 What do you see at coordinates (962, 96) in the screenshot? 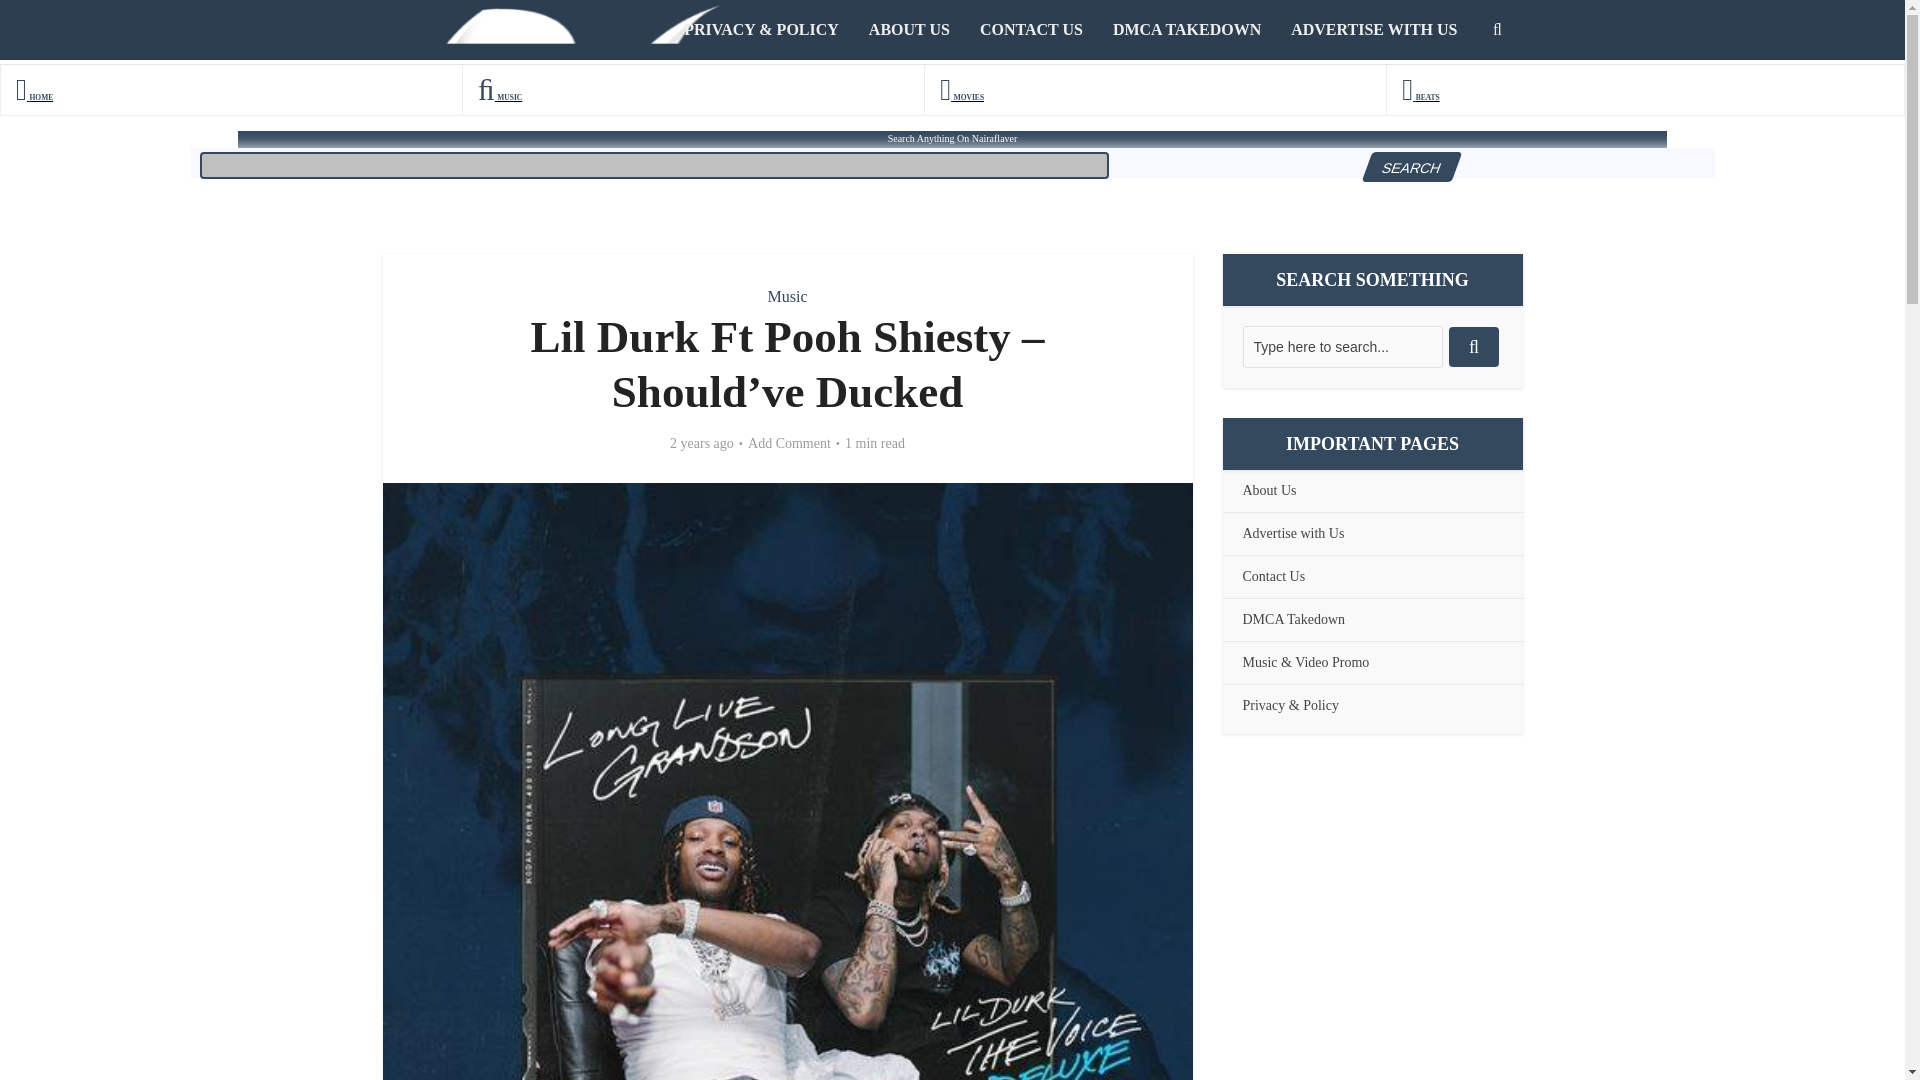
I see `MOVIES` at bounding box center [962, 96].